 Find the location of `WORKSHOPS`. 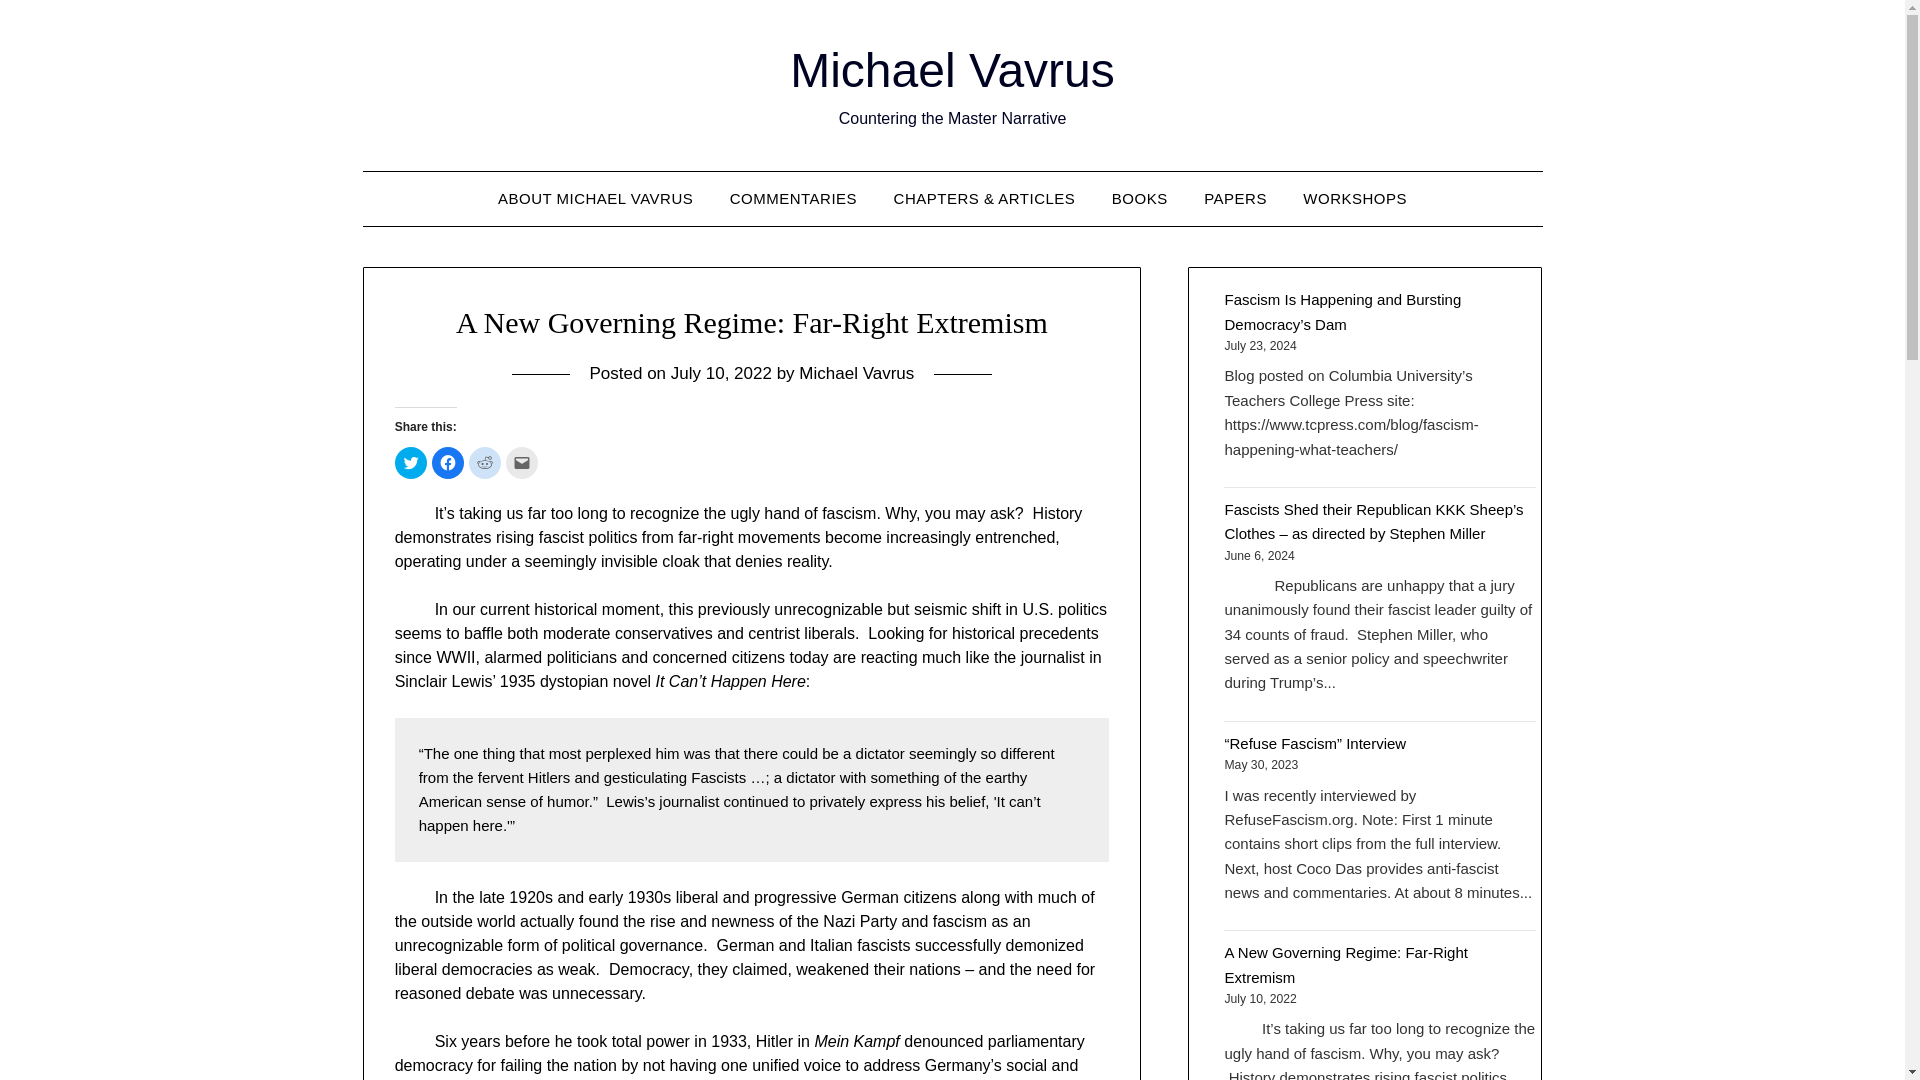

WORKSHOPS is located at coordinates (1354, 198).